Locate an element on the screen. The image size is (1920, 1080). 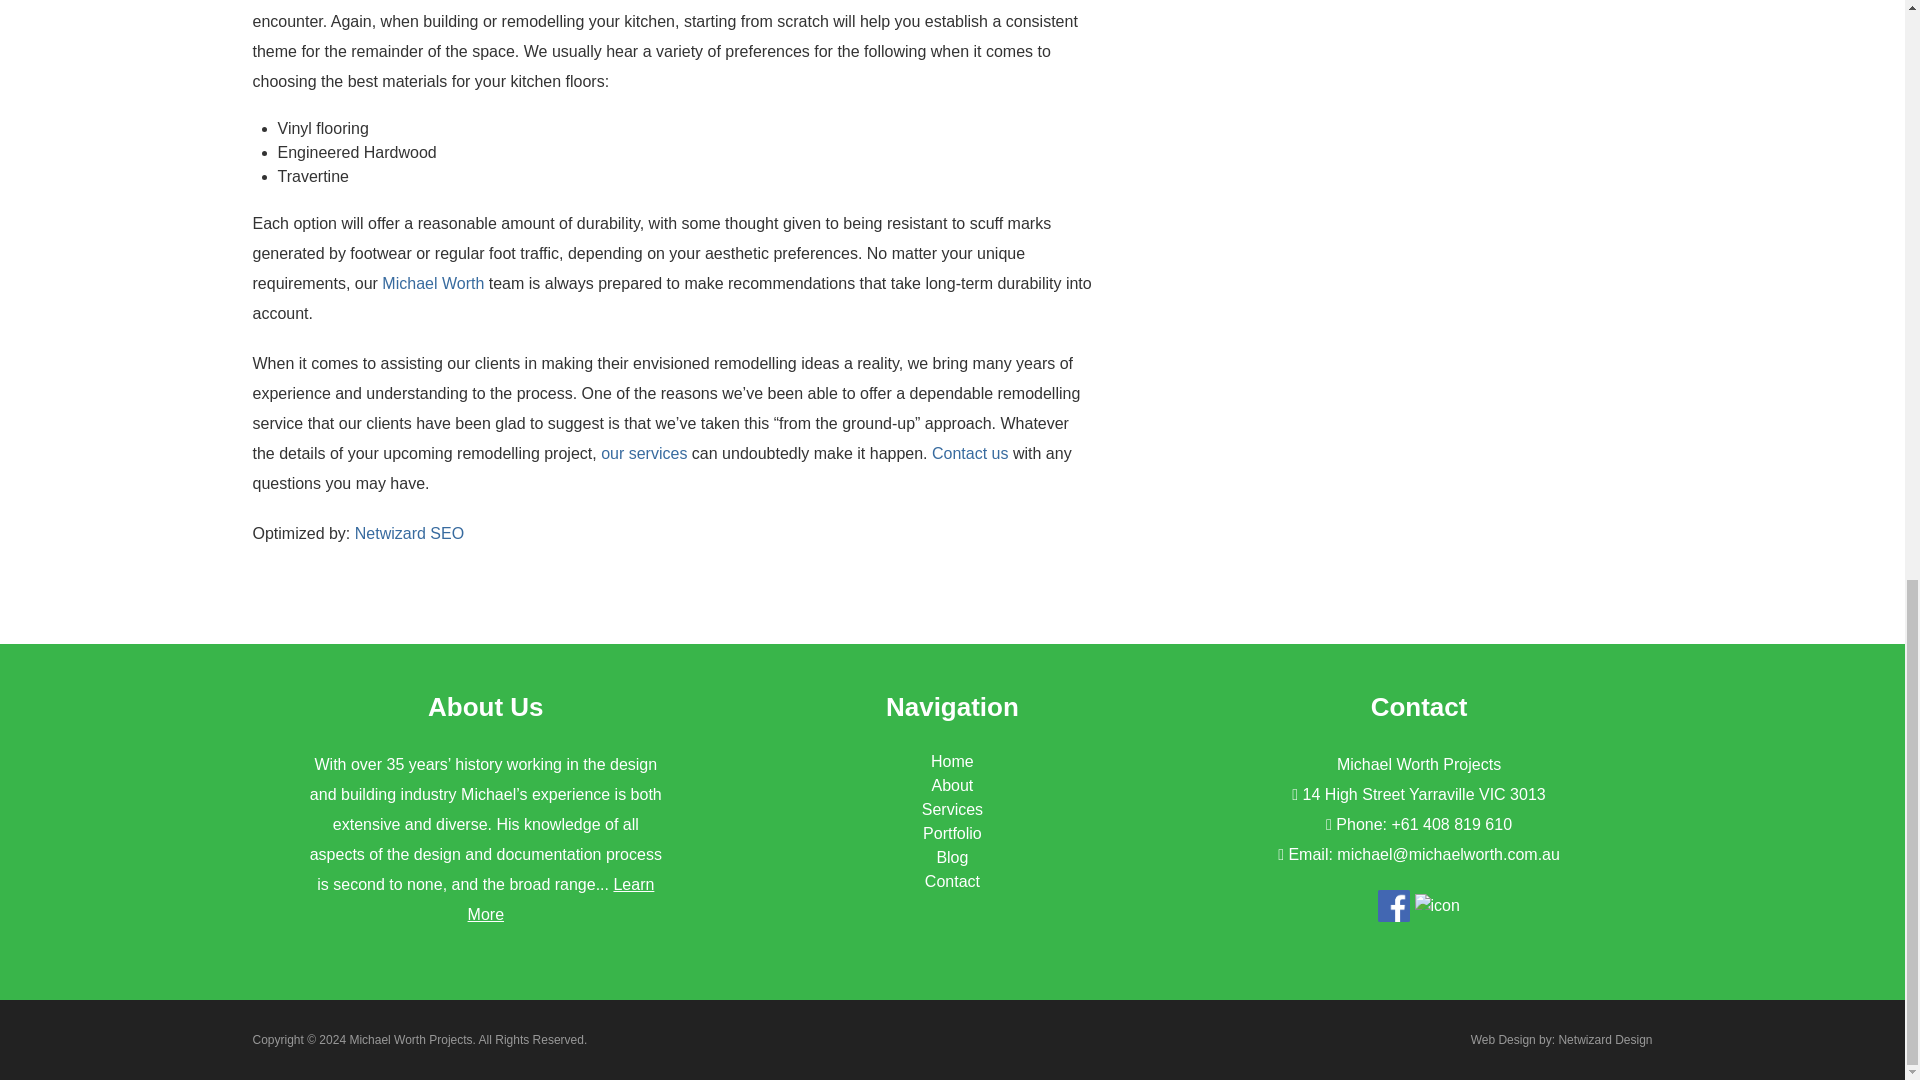
our services is located at coordinates (644, 453).